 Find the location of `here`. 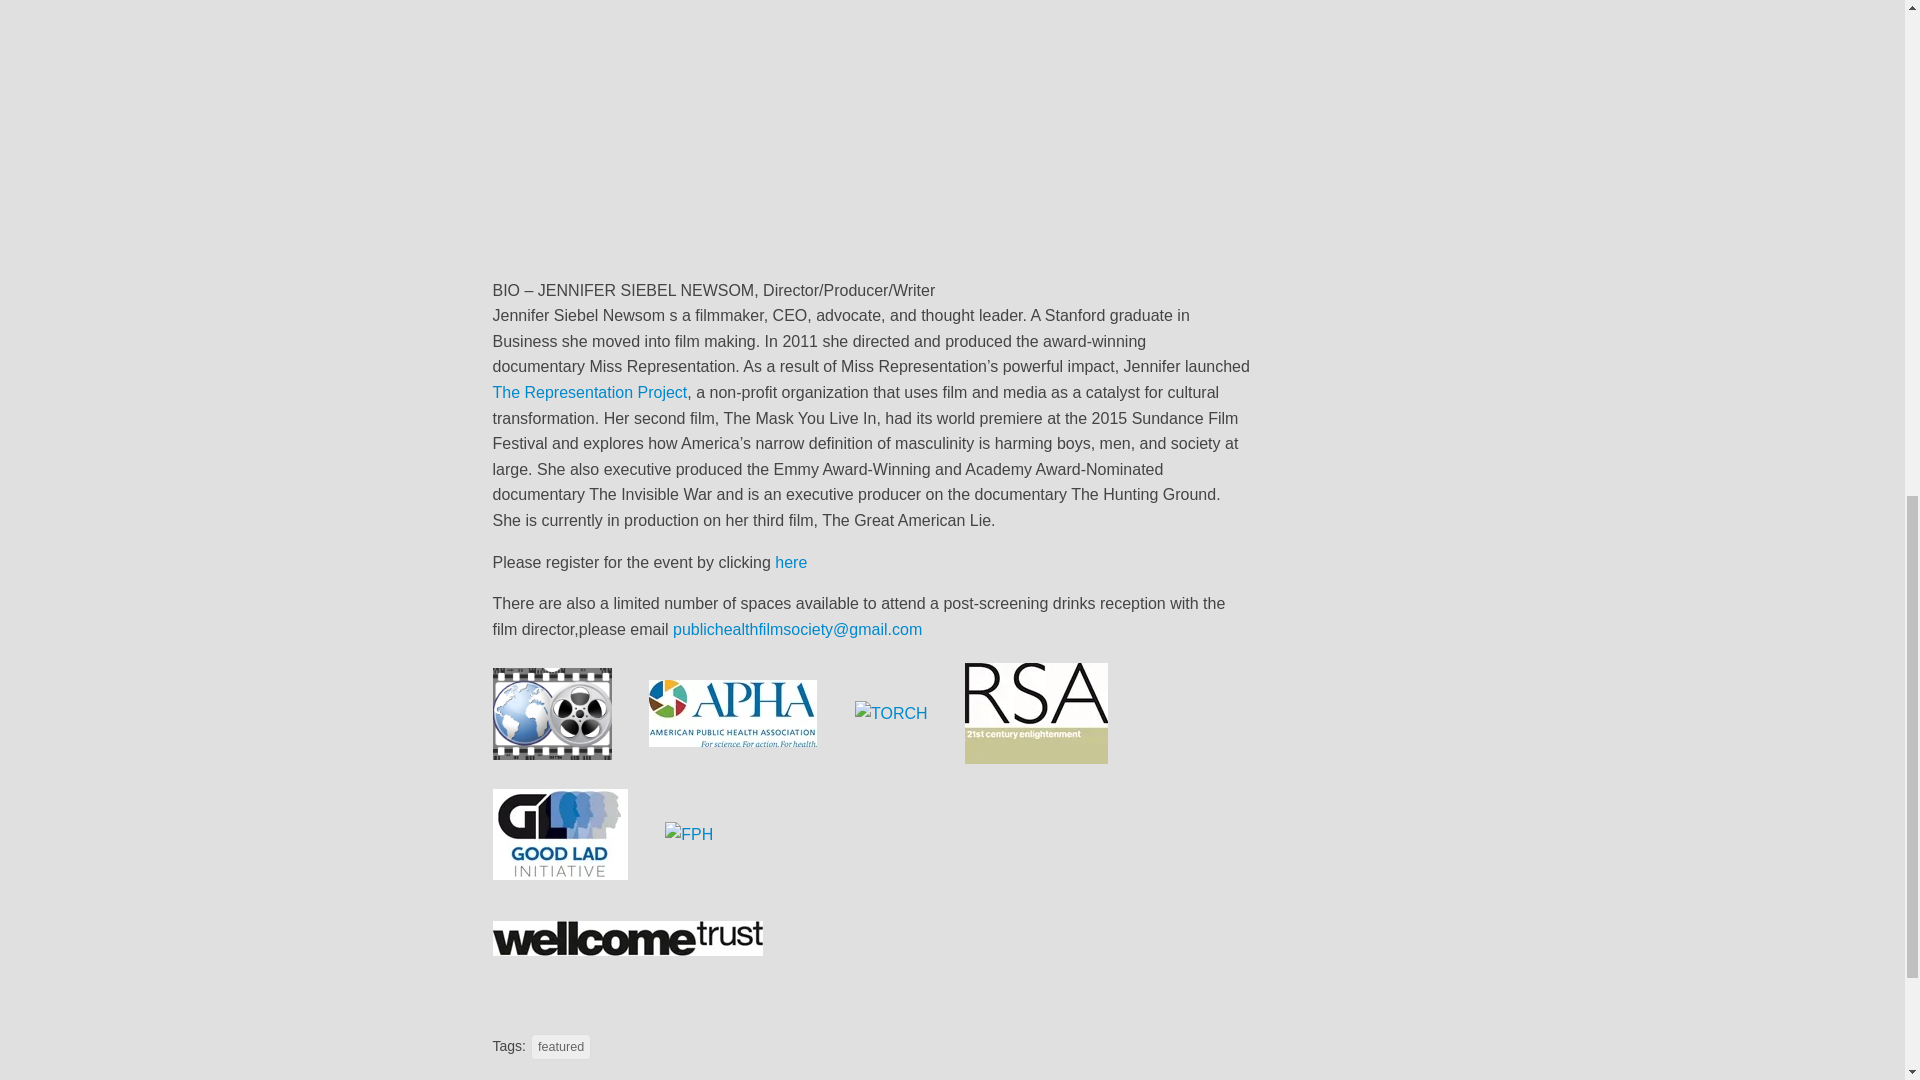

here is located at coordinates (790, 562).